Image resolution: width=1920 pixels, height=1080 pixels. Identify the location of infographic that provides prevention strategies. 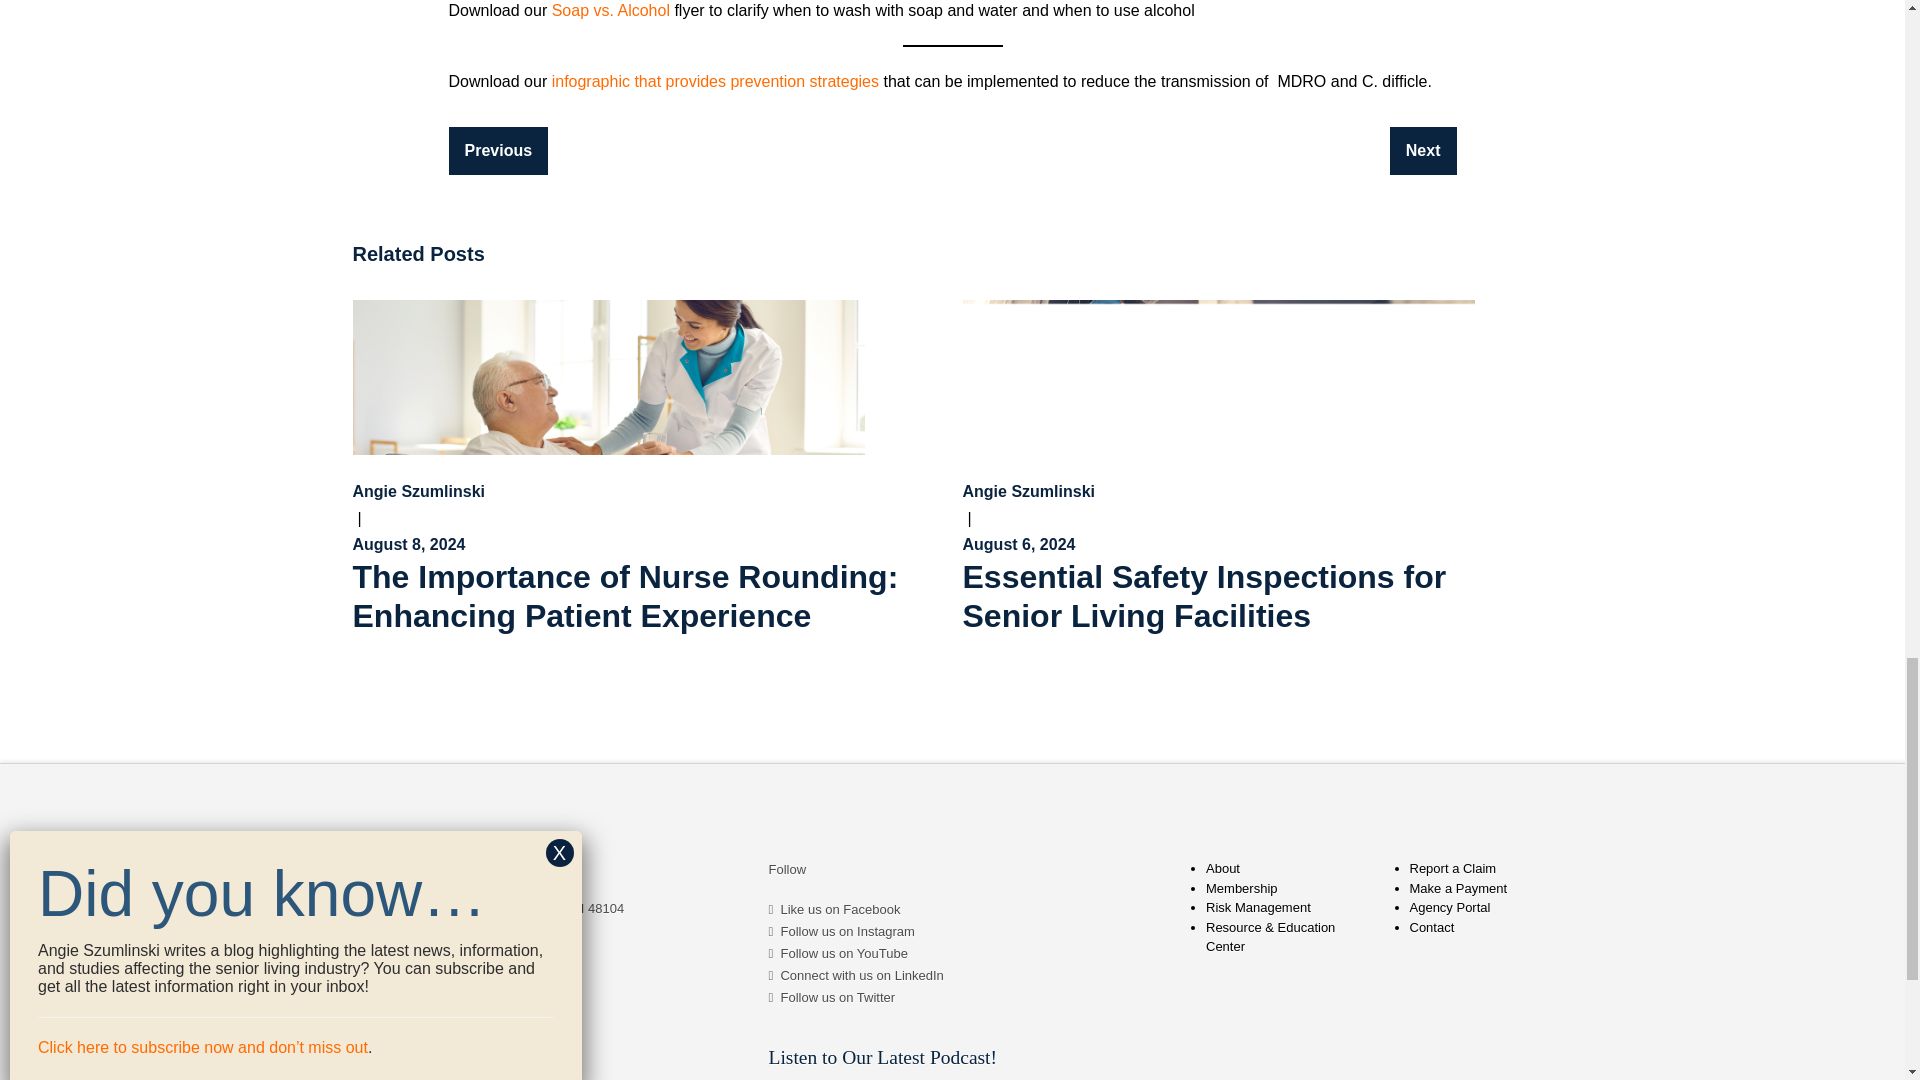
(716, 81).